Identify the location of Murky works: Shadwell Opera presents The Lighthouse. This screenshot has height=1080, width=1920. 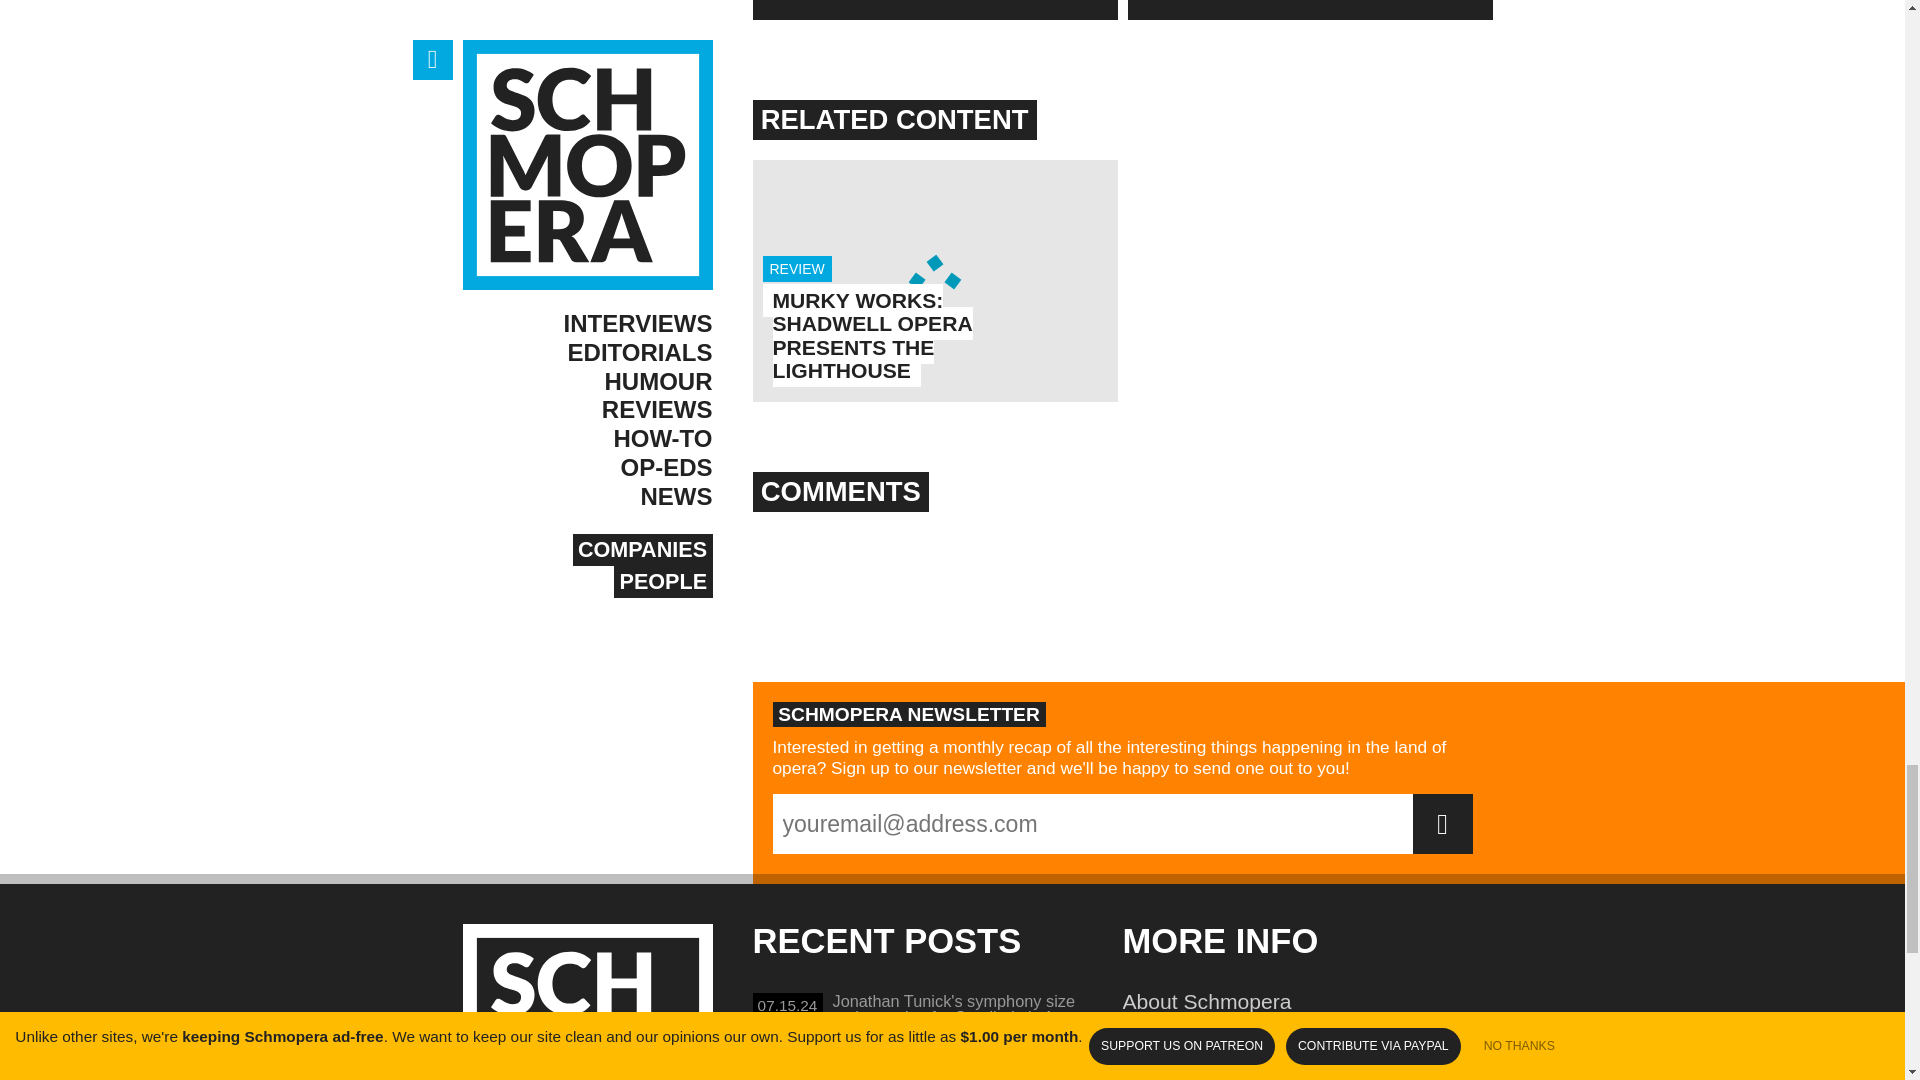
(871, 335).